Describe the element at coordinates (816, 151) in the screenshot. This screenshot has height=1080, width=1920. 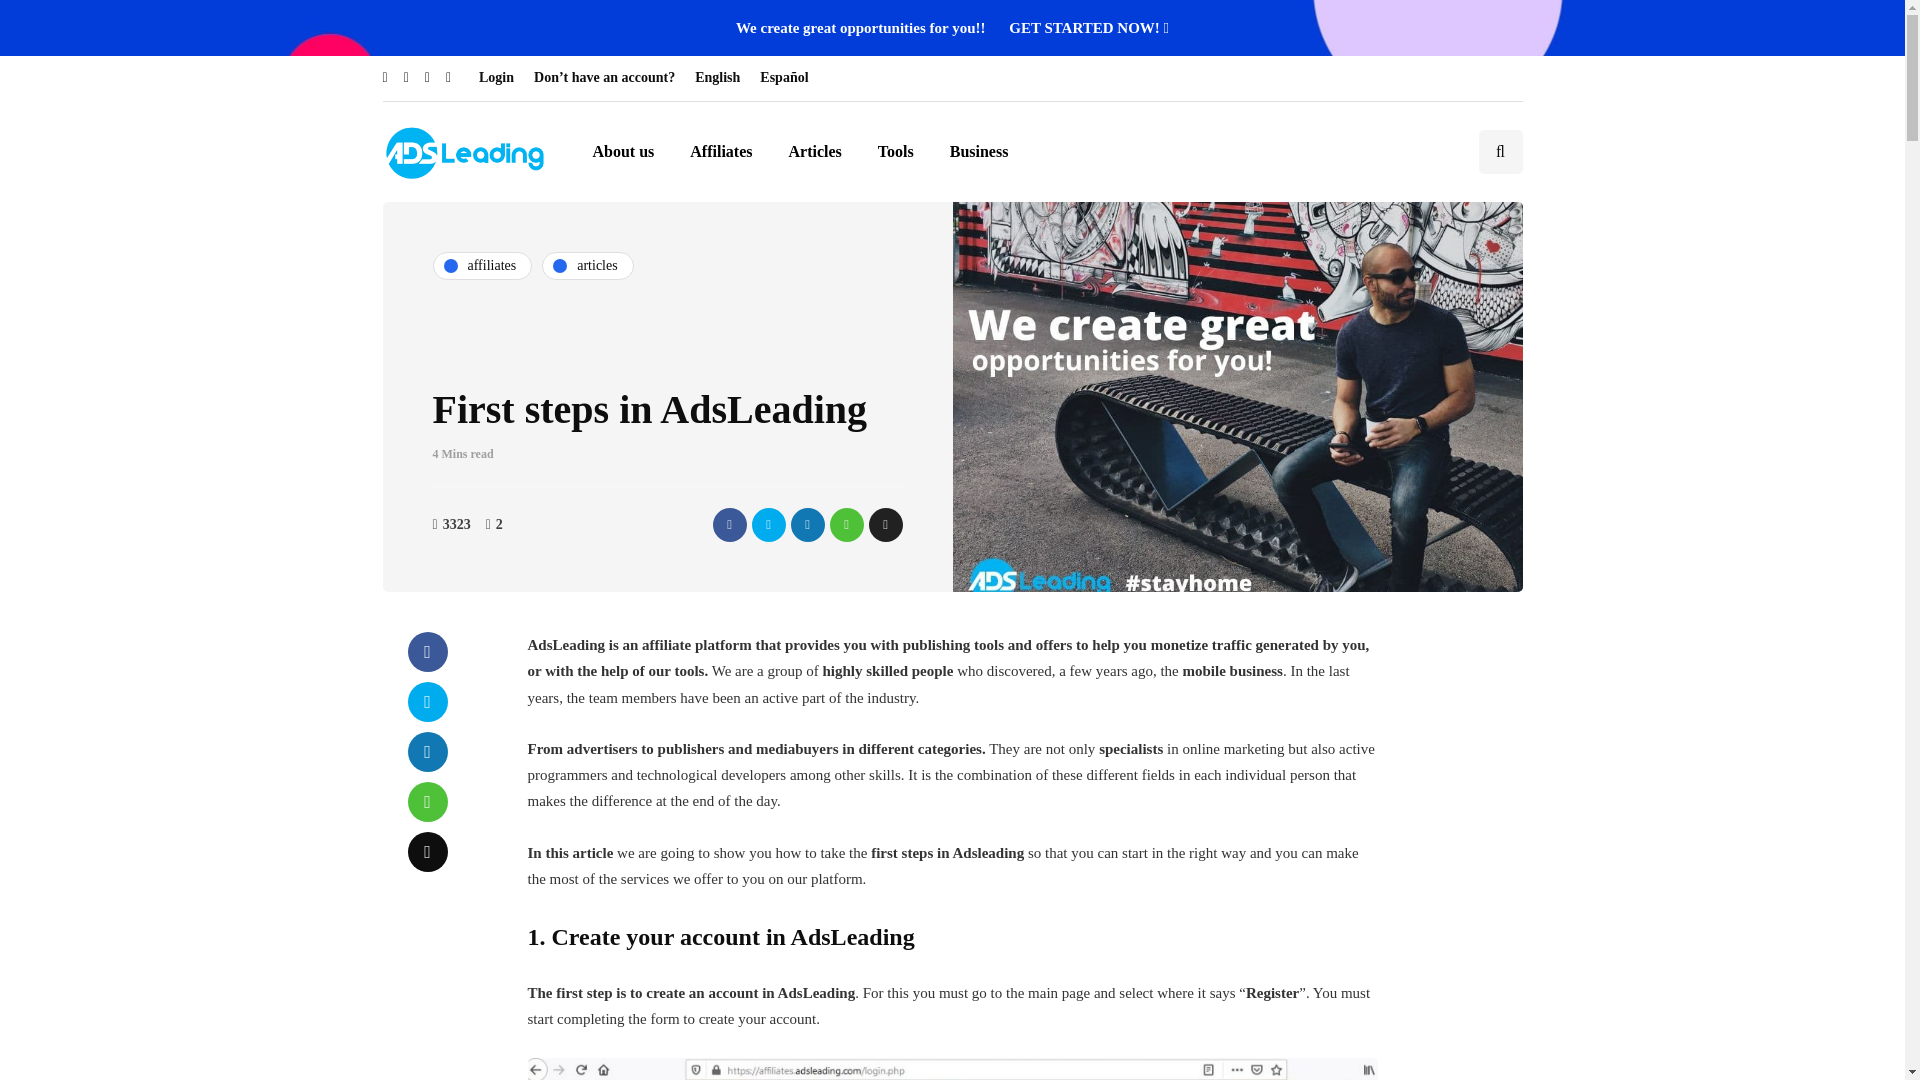
I see `Articles` at that location.